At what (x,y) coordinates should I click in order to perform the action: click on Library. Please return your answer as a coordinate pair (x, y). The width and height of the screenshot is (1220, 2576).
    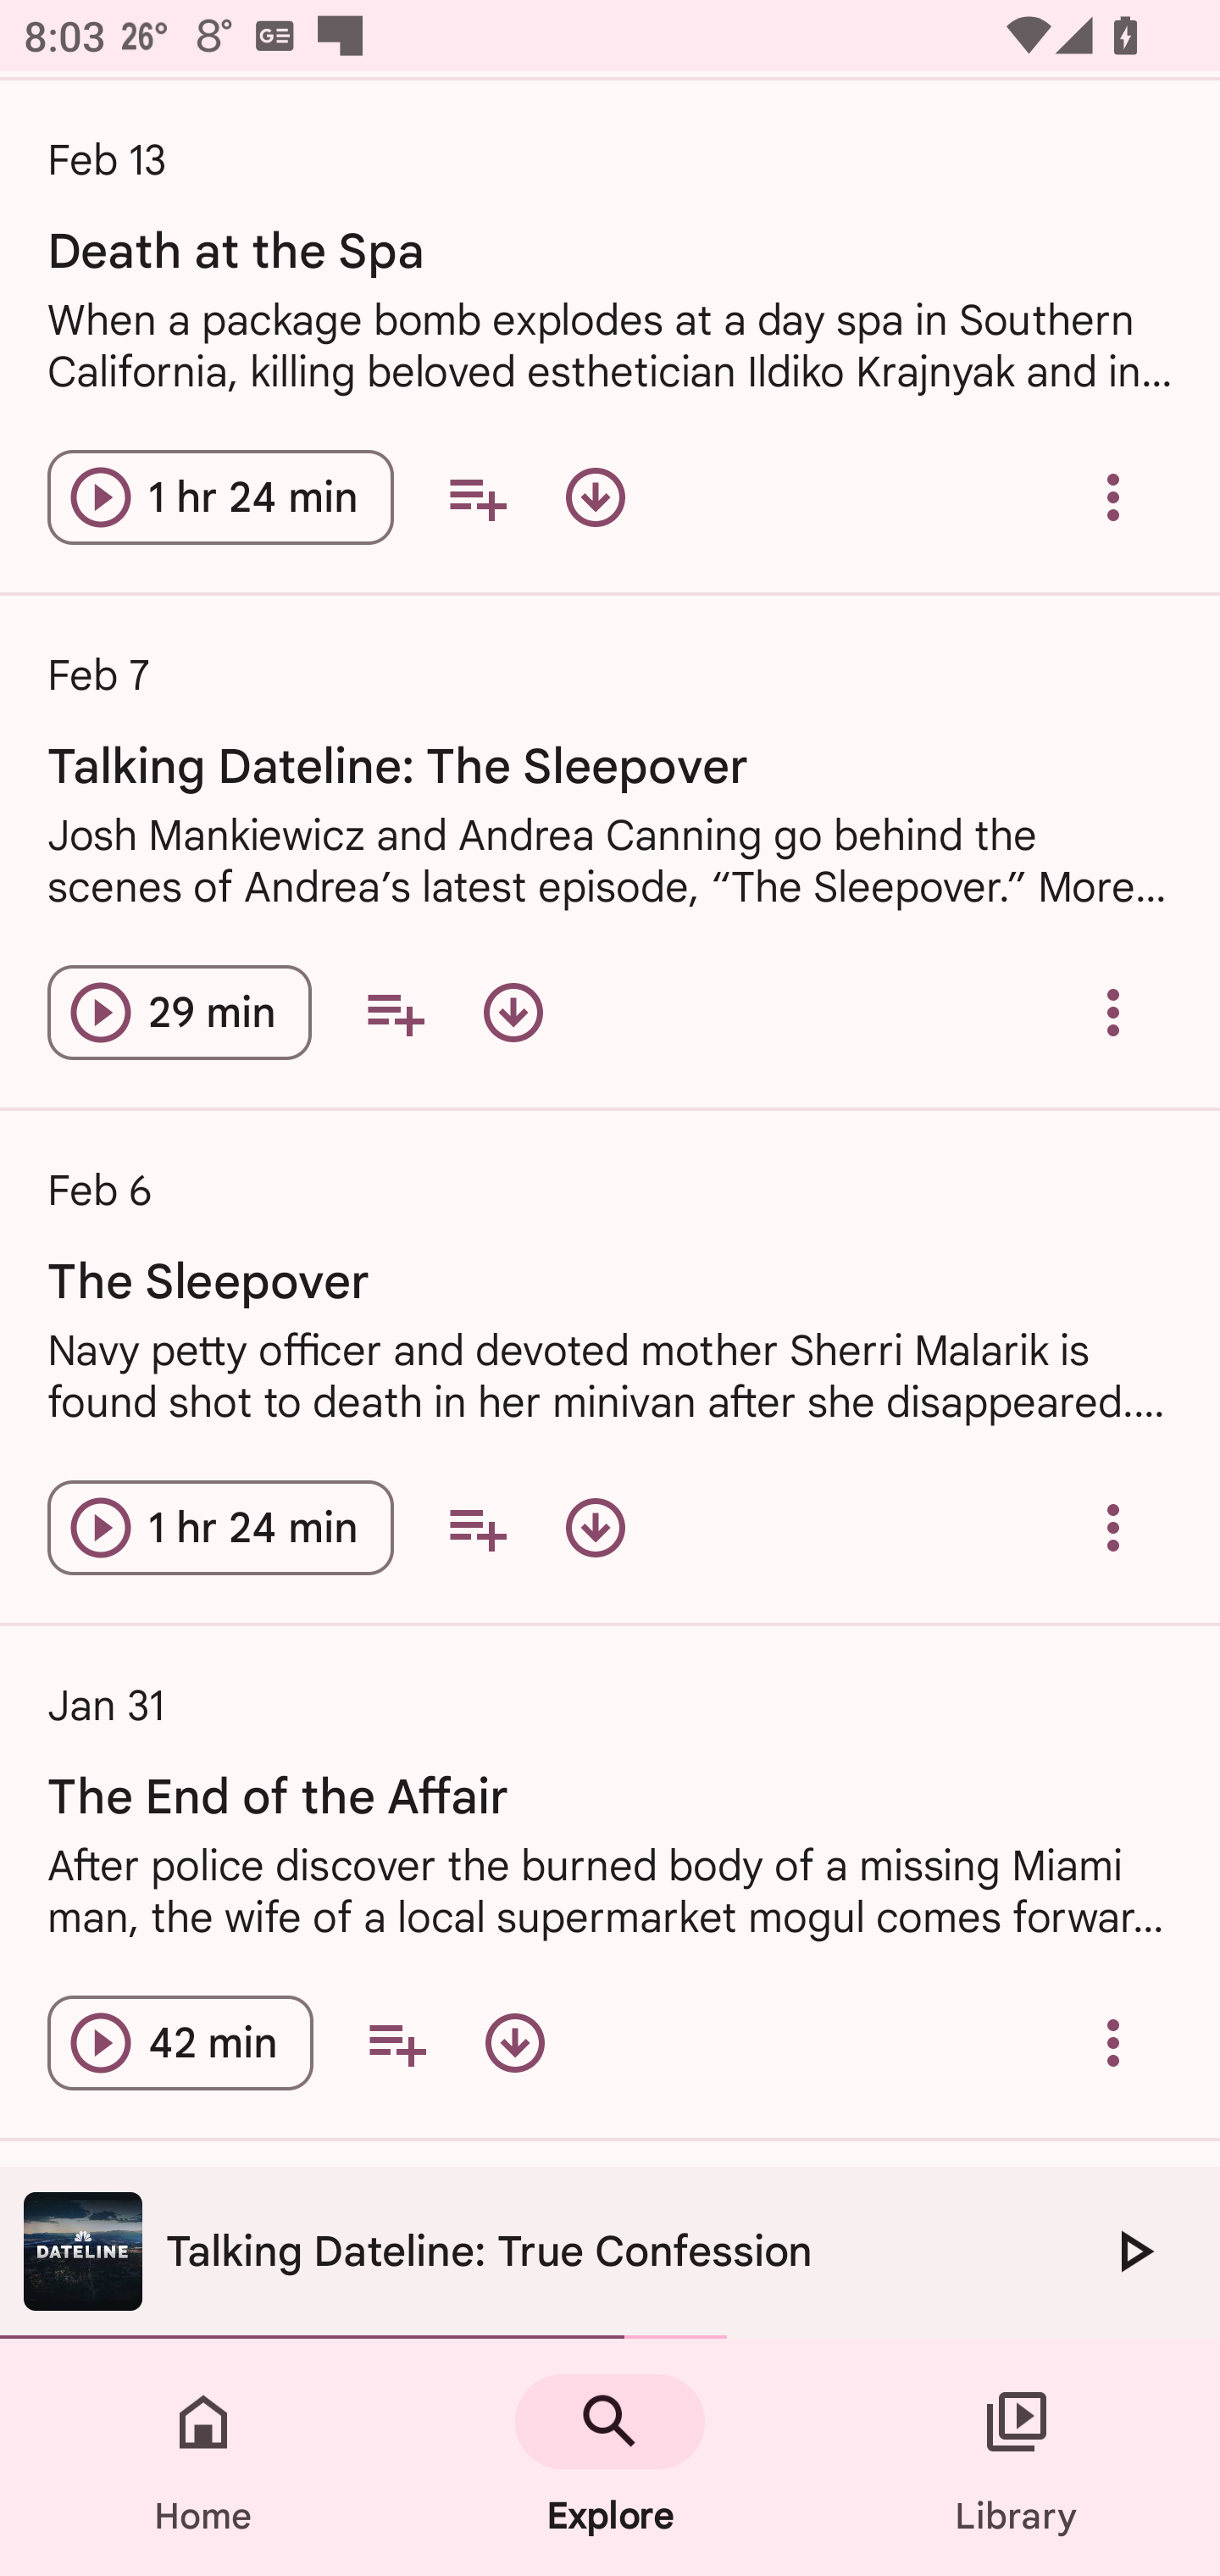
    Looking at the image, I should click on (1017, 2457).